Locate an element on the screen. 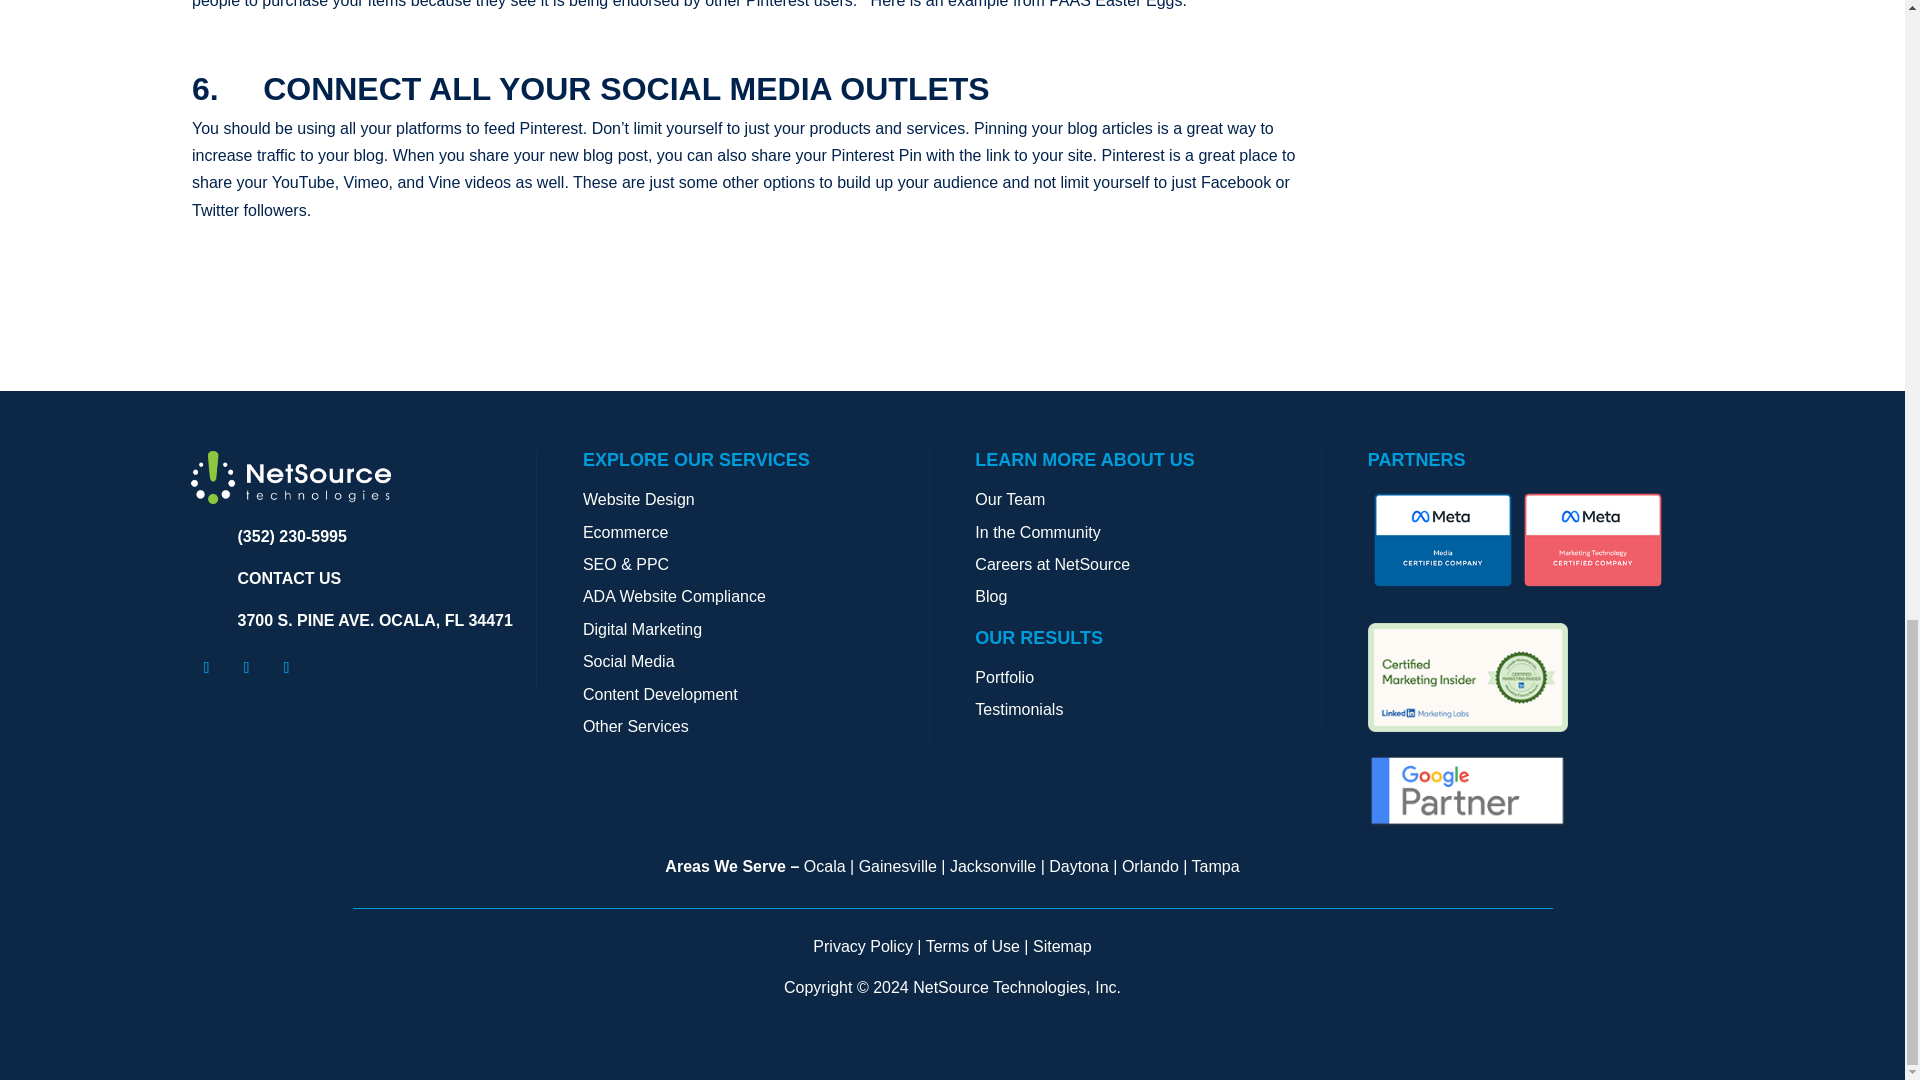  Follow on LinkedIn is located at coordinates (286, 668).